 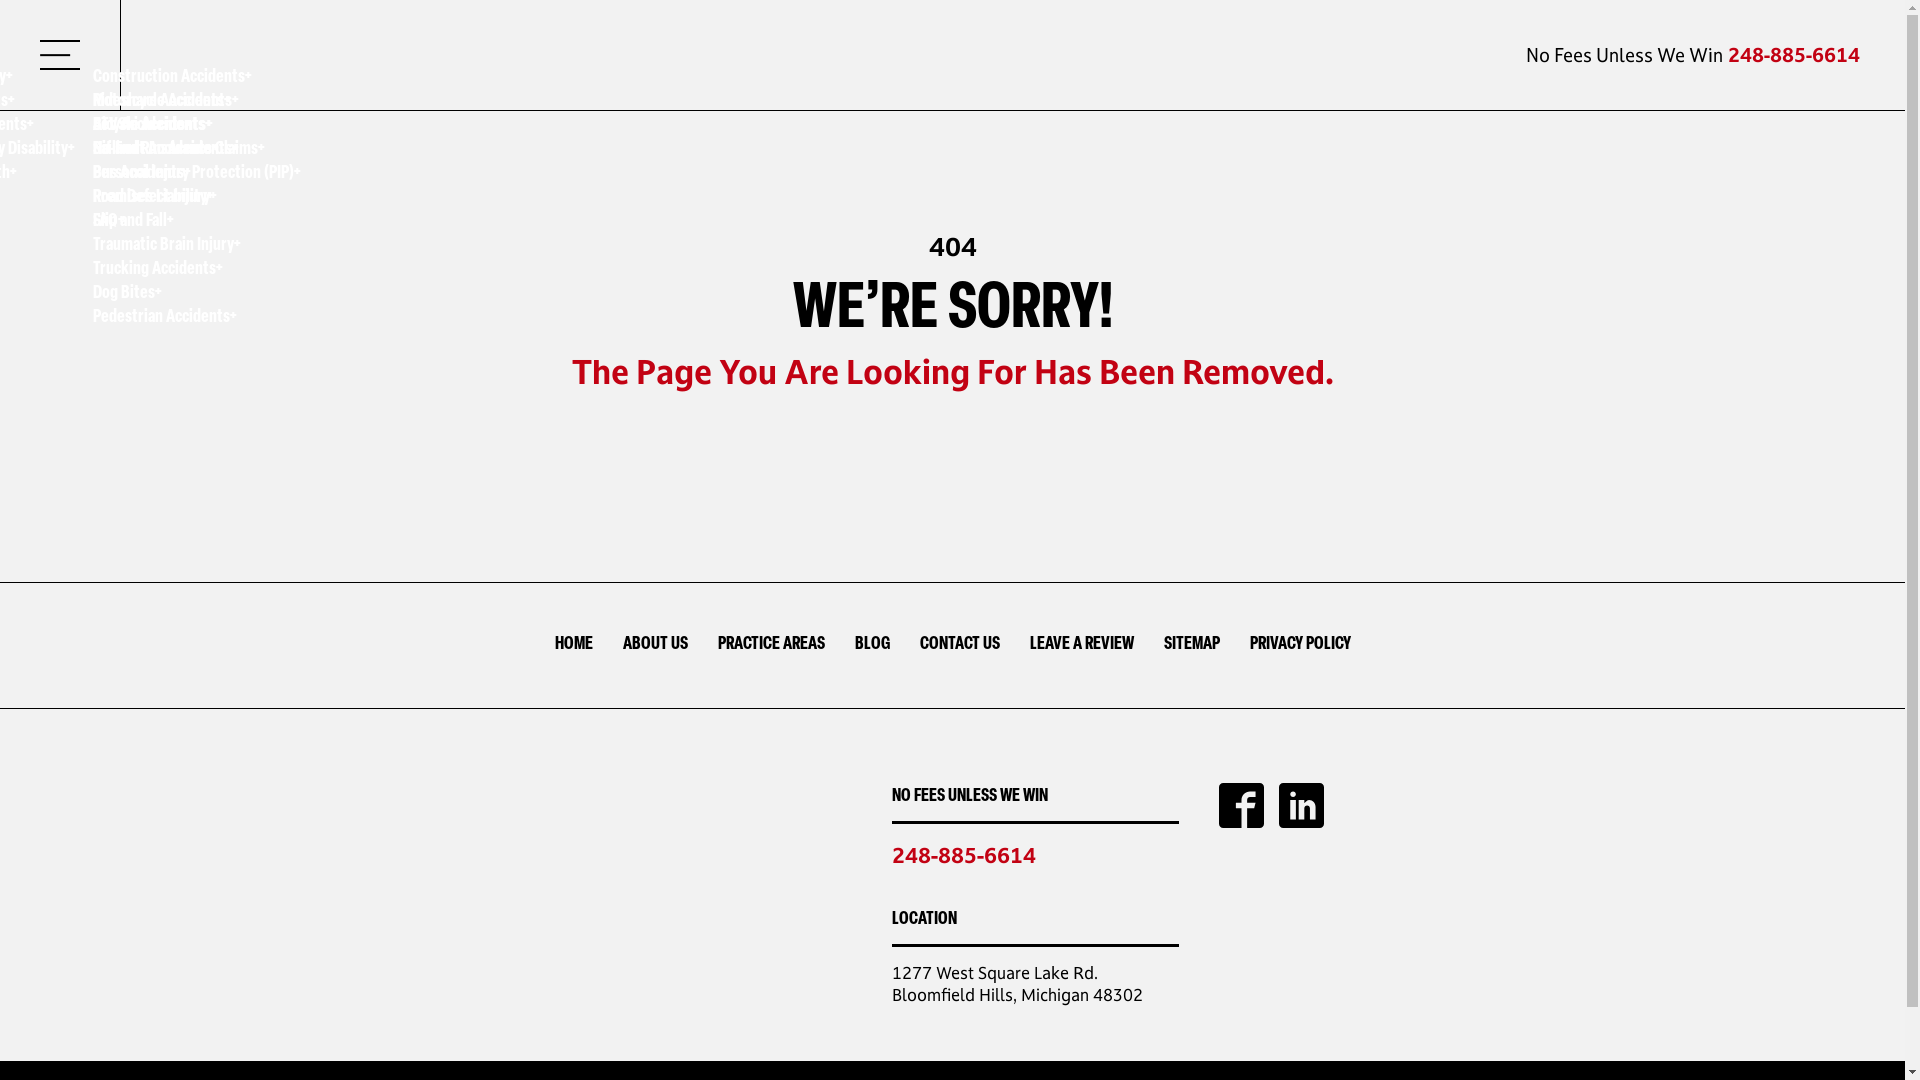 I want to click on 1277 West Square Lake Rd.
Bloomfield Hills, Michigan 48302, so click(x=1018, y=984).